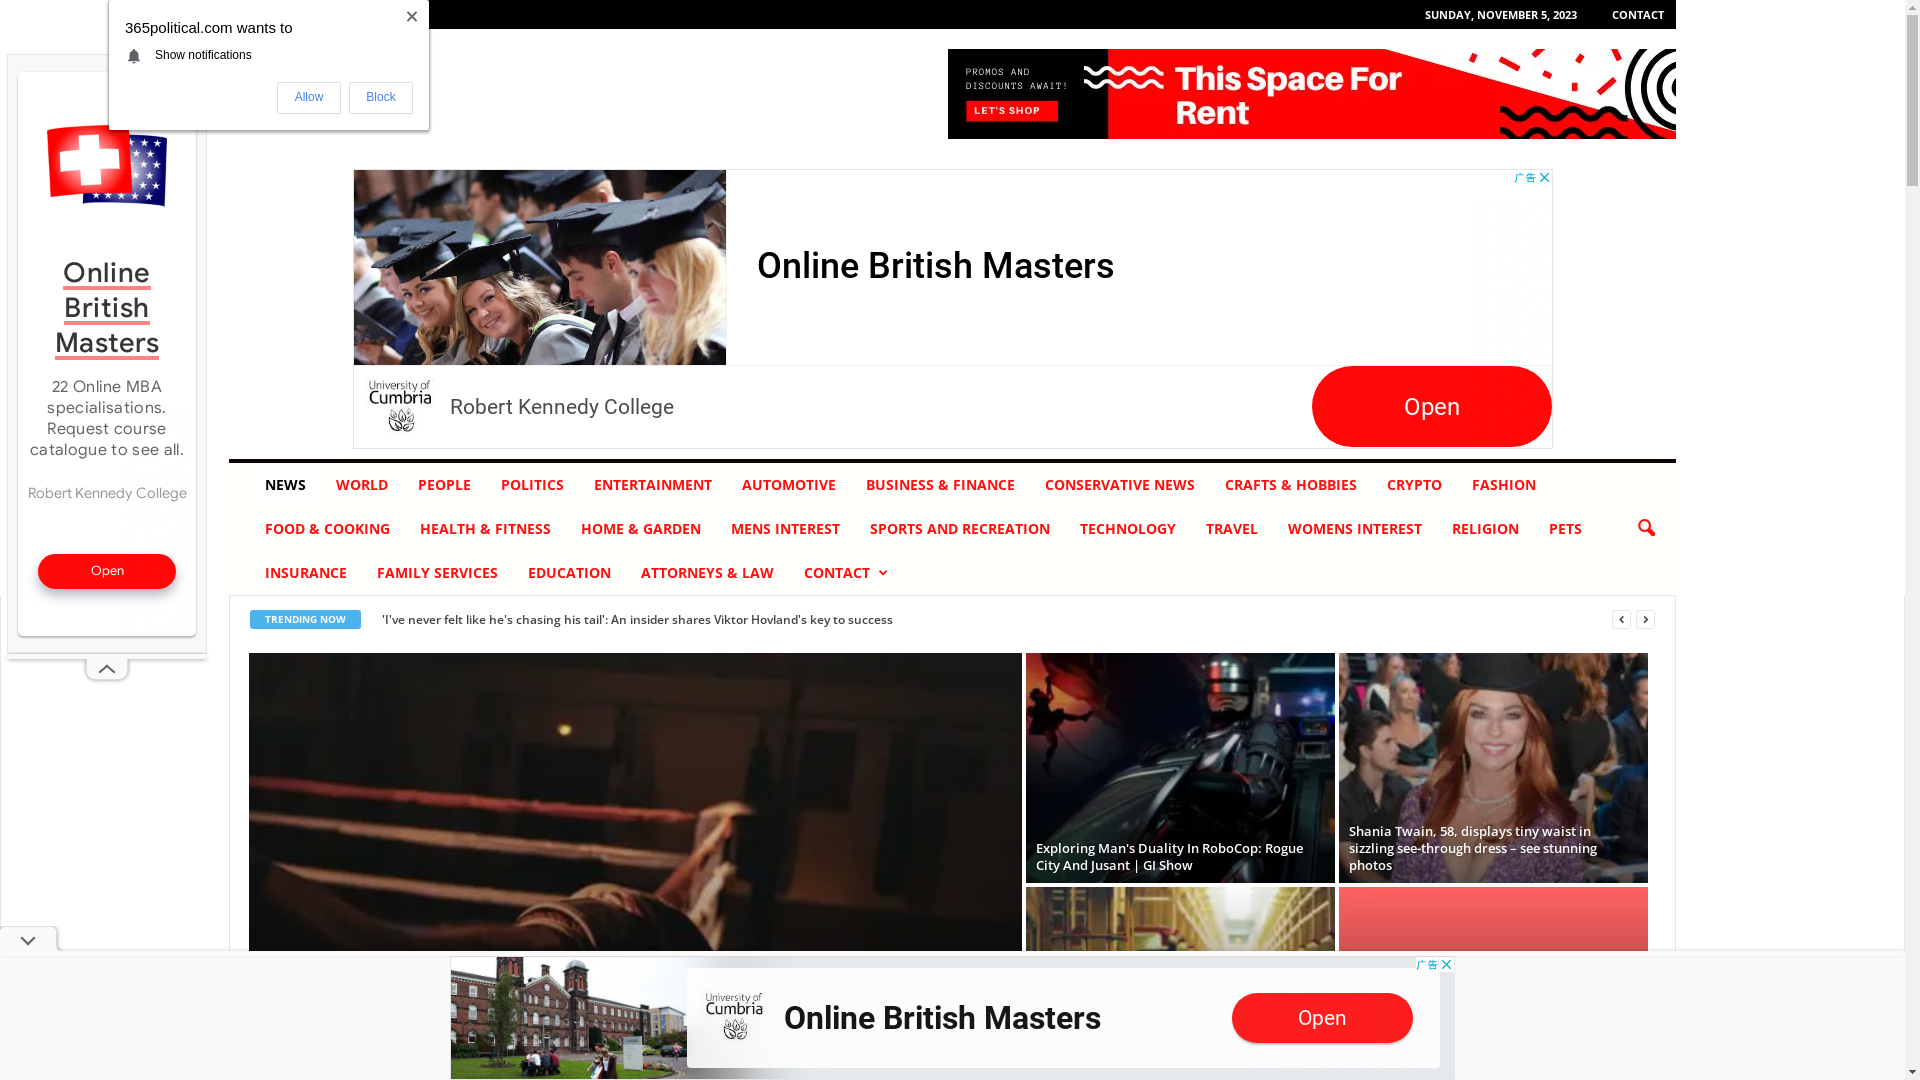  Describe the element at coordinates (570, 573) in the screenshot. I see `EDUCATION` at that location.